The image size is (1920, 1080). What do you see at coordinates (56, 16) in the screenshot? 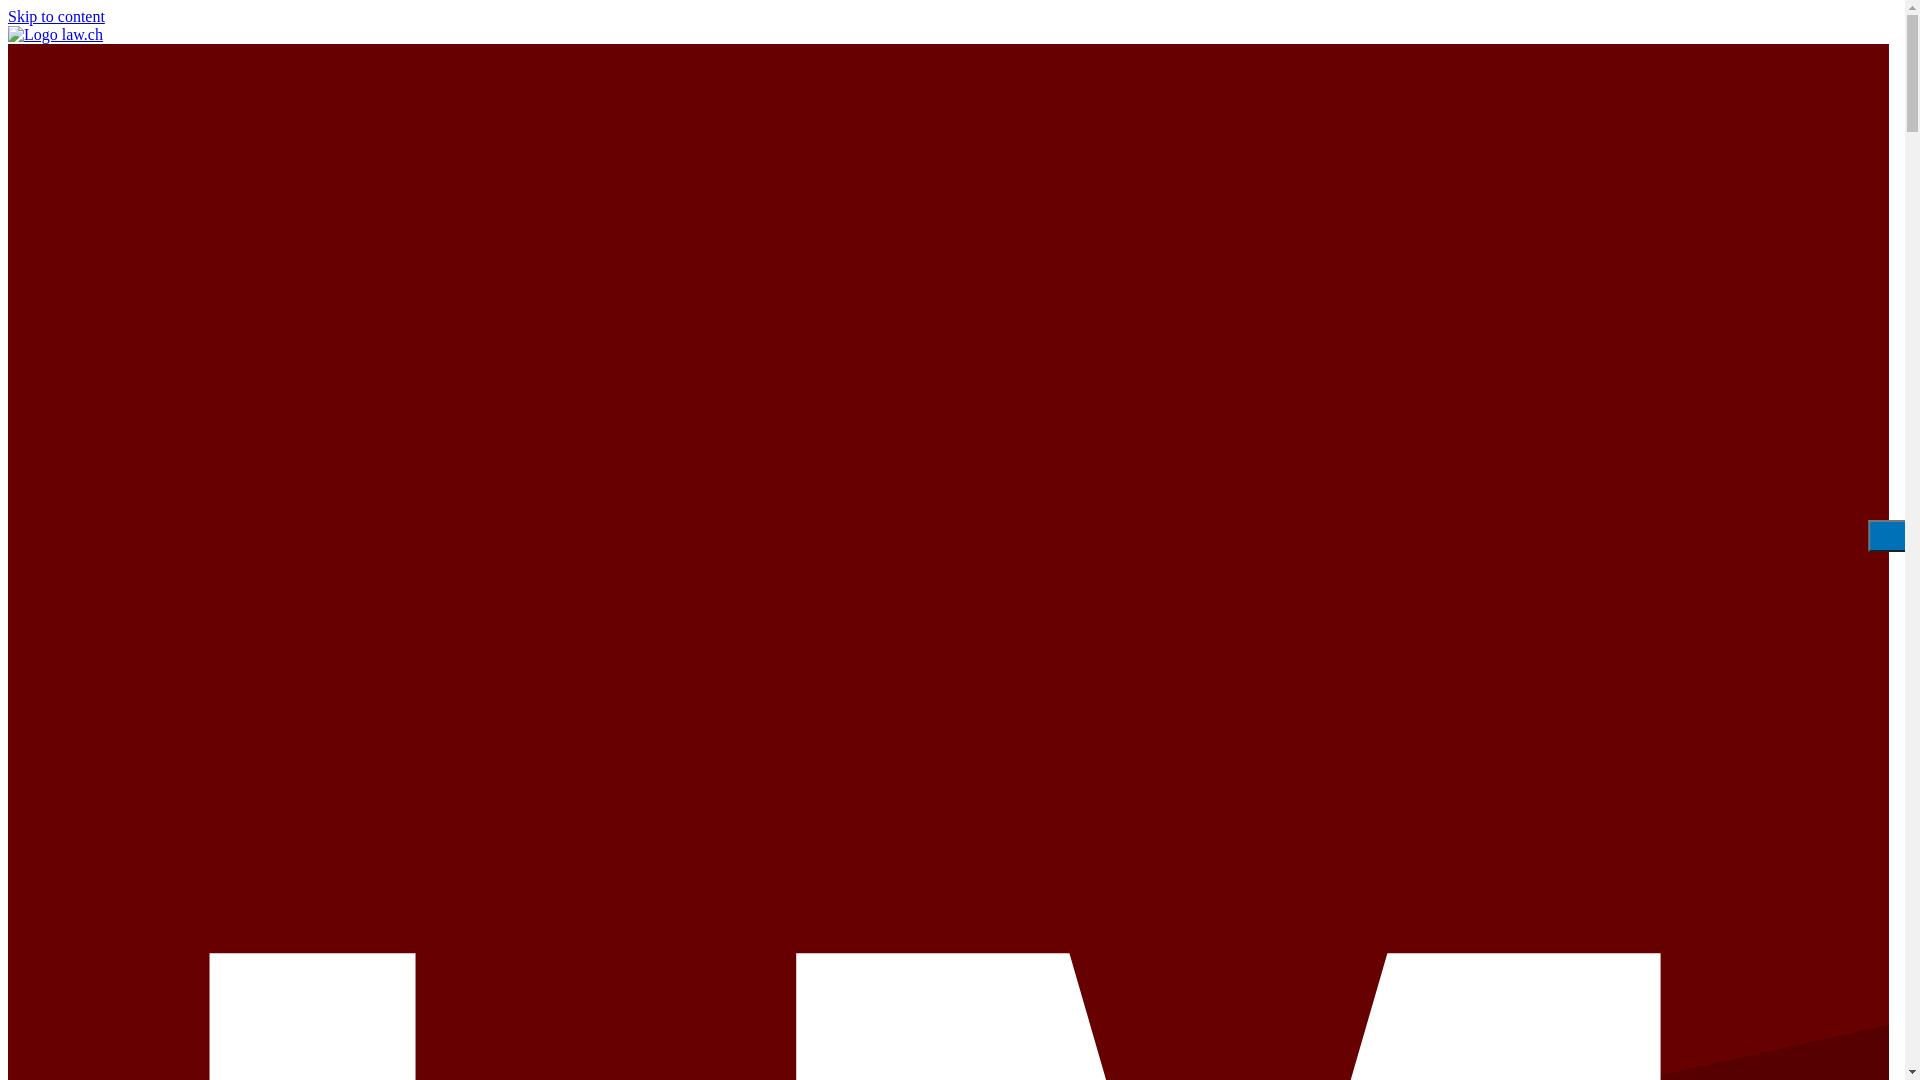
I see `Skip to content` at bounding box center [56, 16].